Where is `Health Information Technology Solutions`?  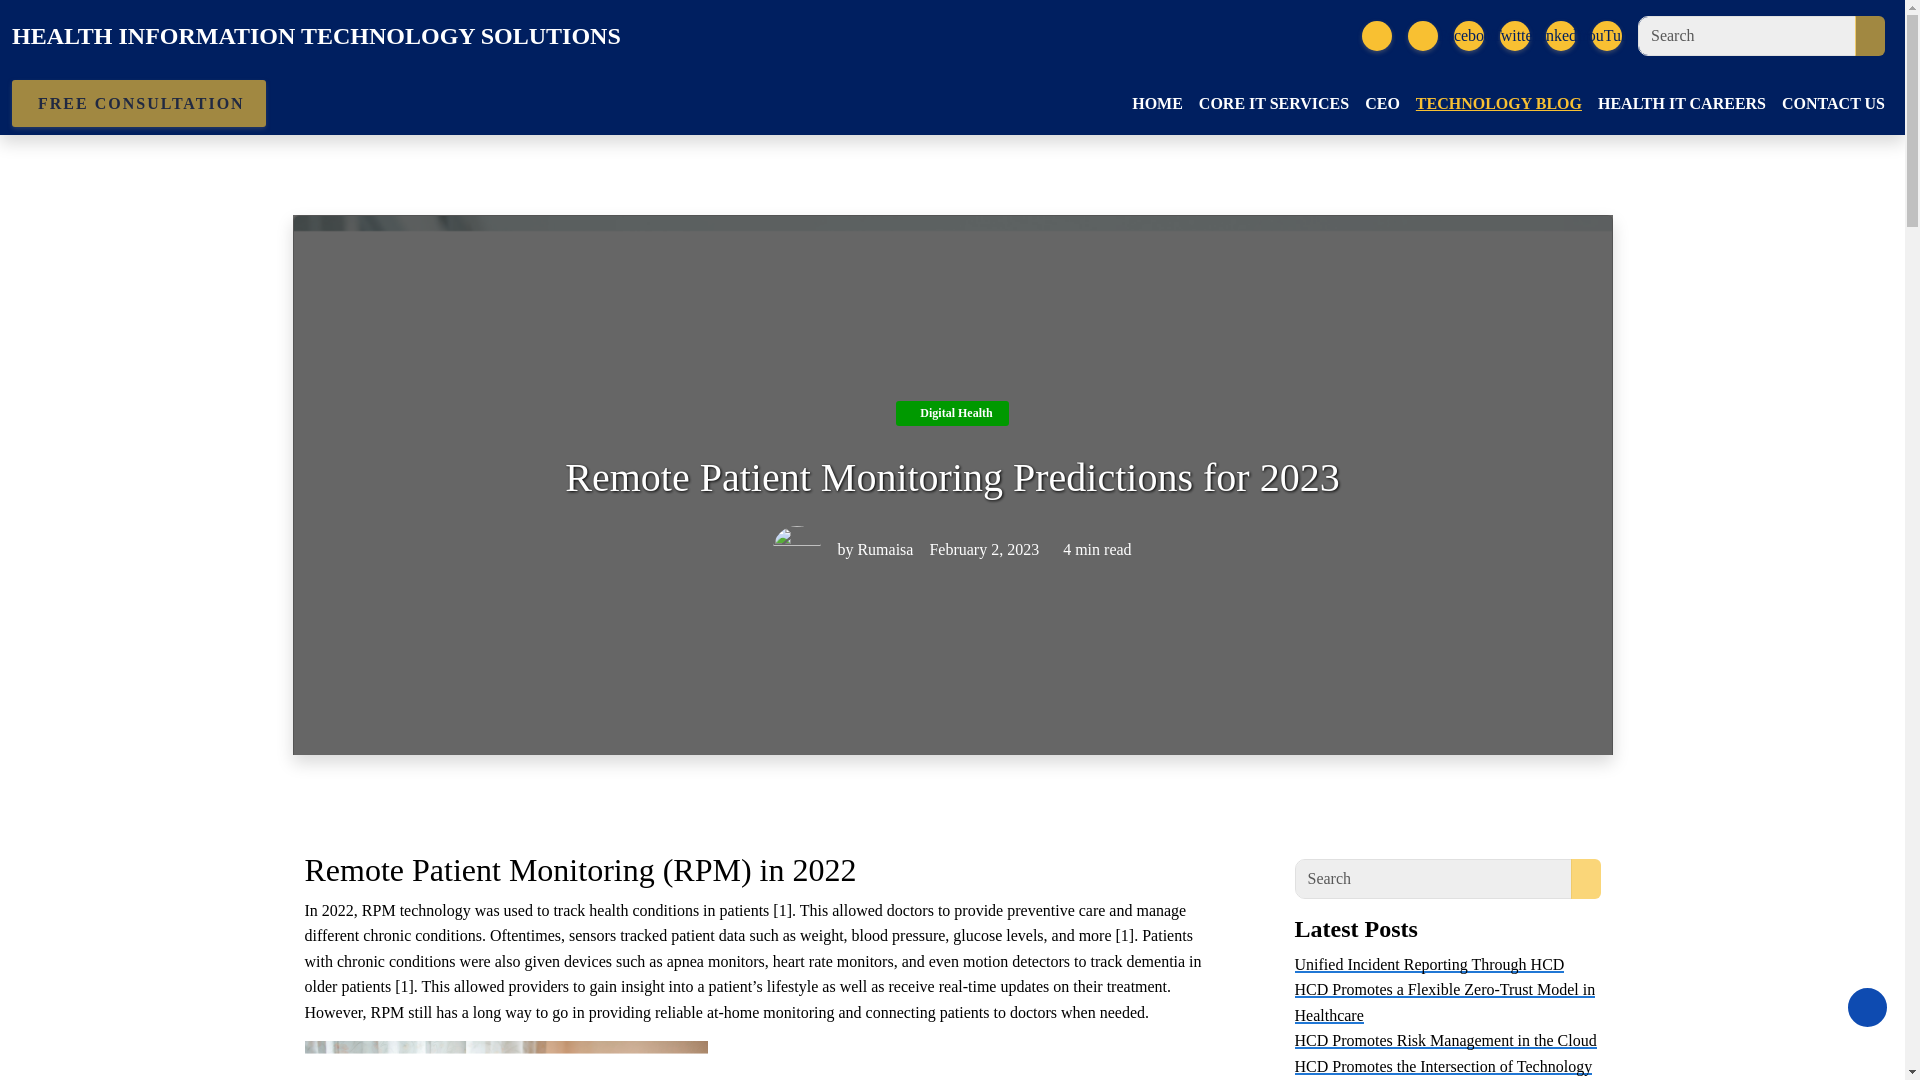 Health Information Technology Solutions is located at coordinates (316, 36).